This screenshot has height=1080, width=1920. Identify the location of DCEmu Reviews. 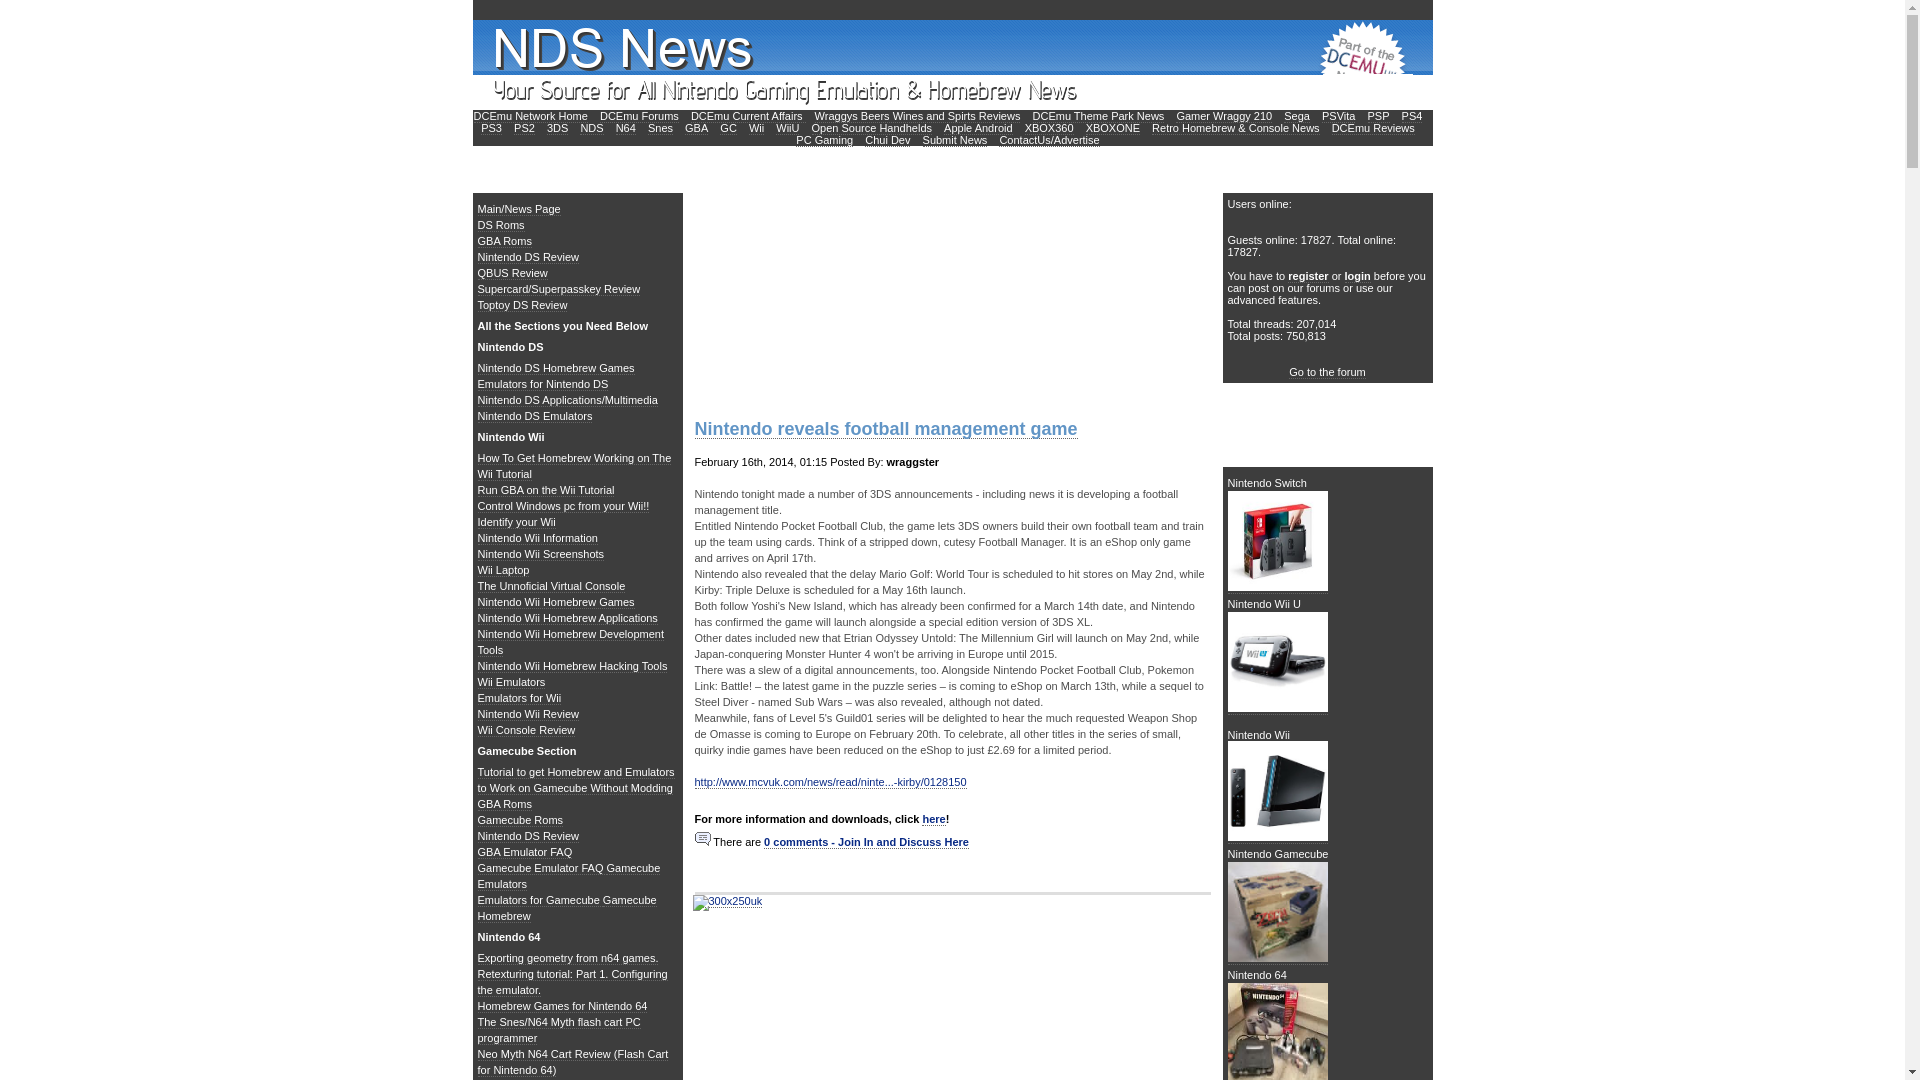
(1374, 128).